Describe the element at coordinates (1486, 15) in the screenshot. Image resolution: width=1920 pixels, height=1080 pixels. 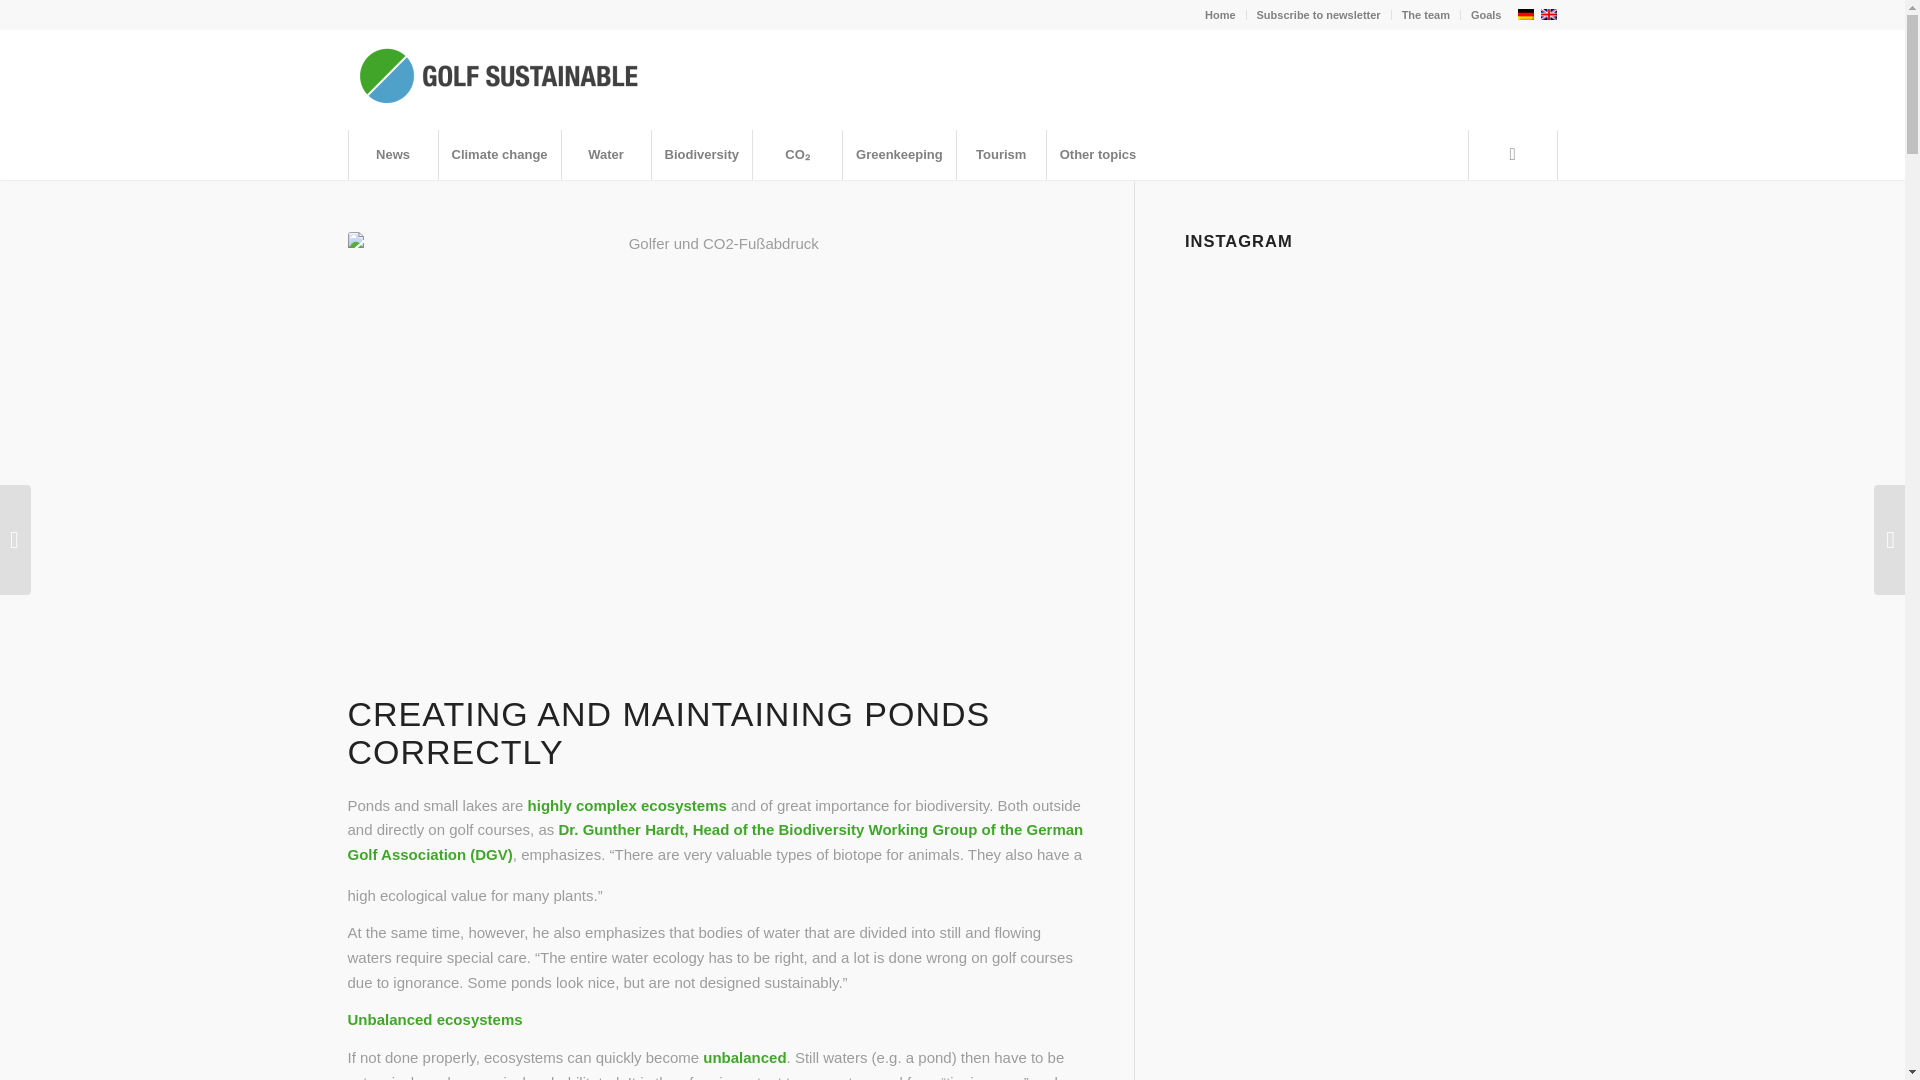
I see `Goals` at that location.